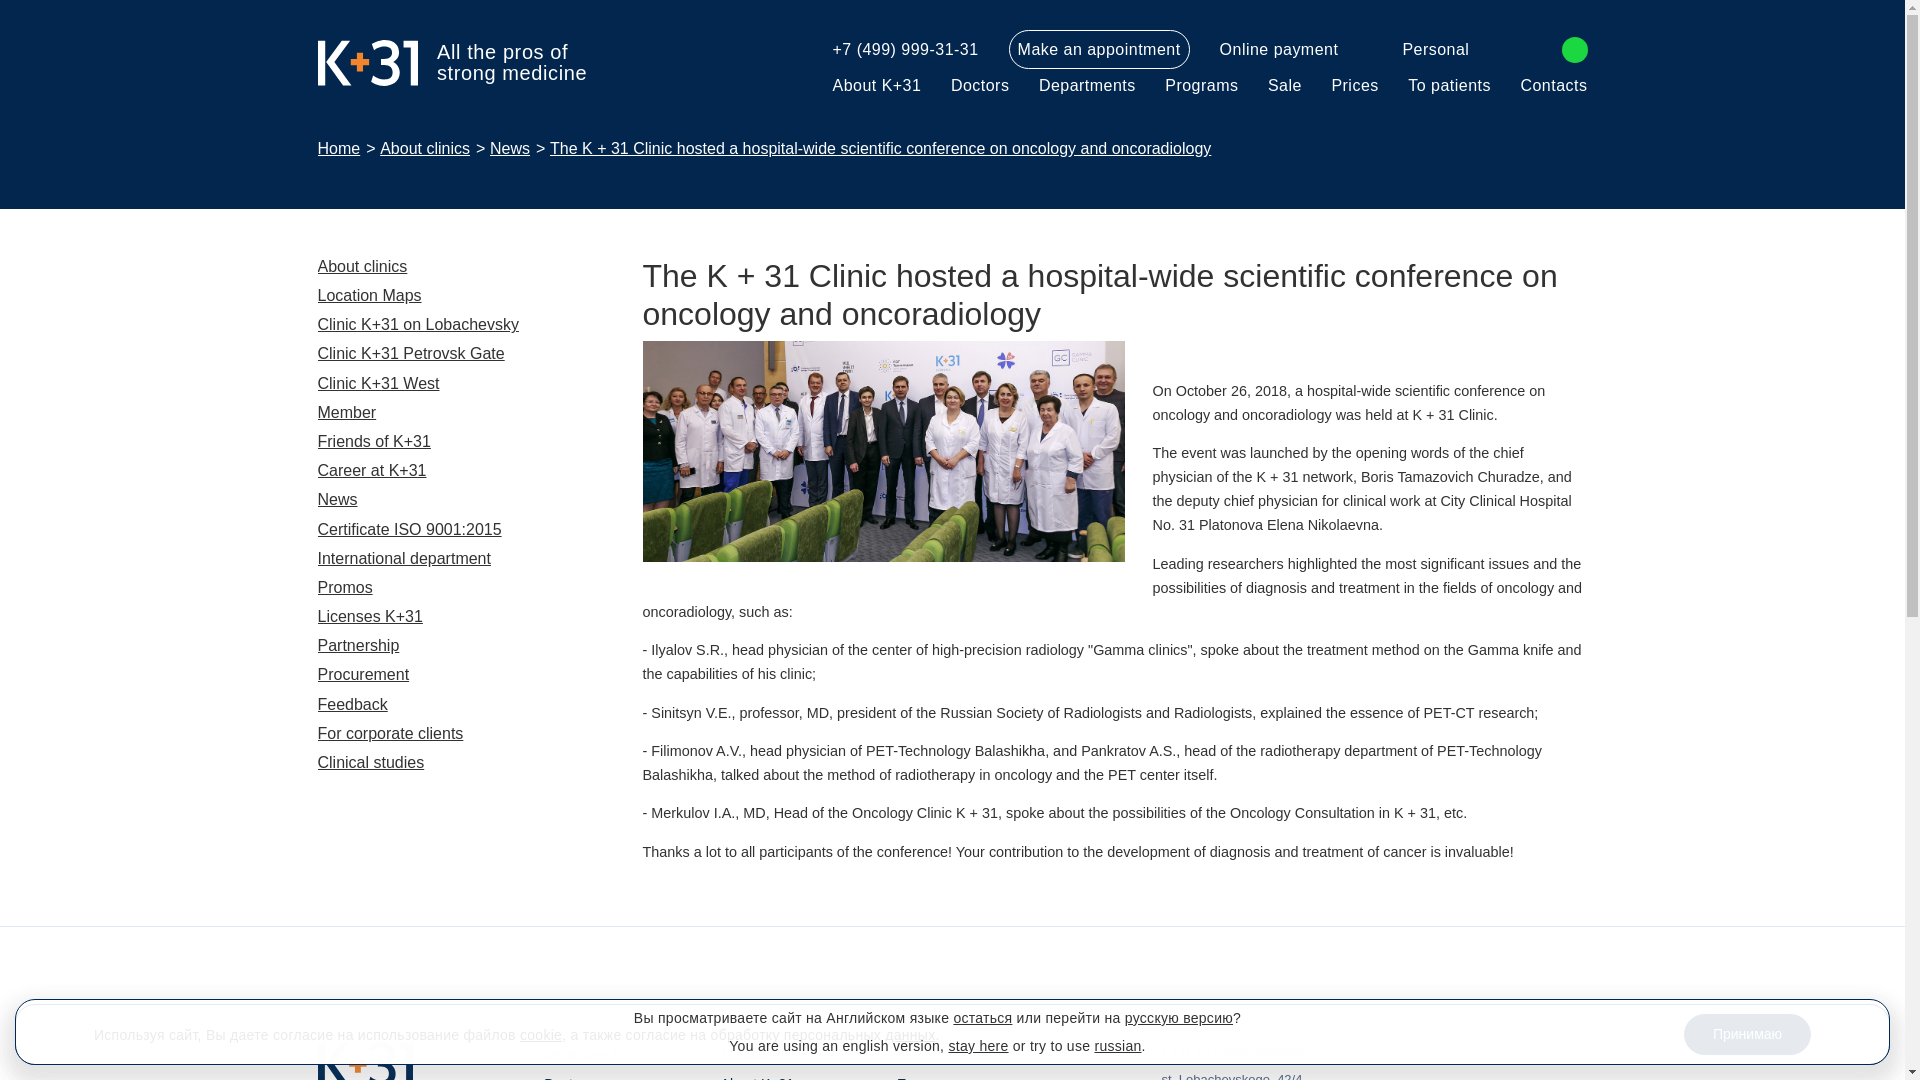 This screenshot has width=1920, height=1080. Describe the element at coordinates (541, 1035) in the screenshot. I see `cookie` at that location.